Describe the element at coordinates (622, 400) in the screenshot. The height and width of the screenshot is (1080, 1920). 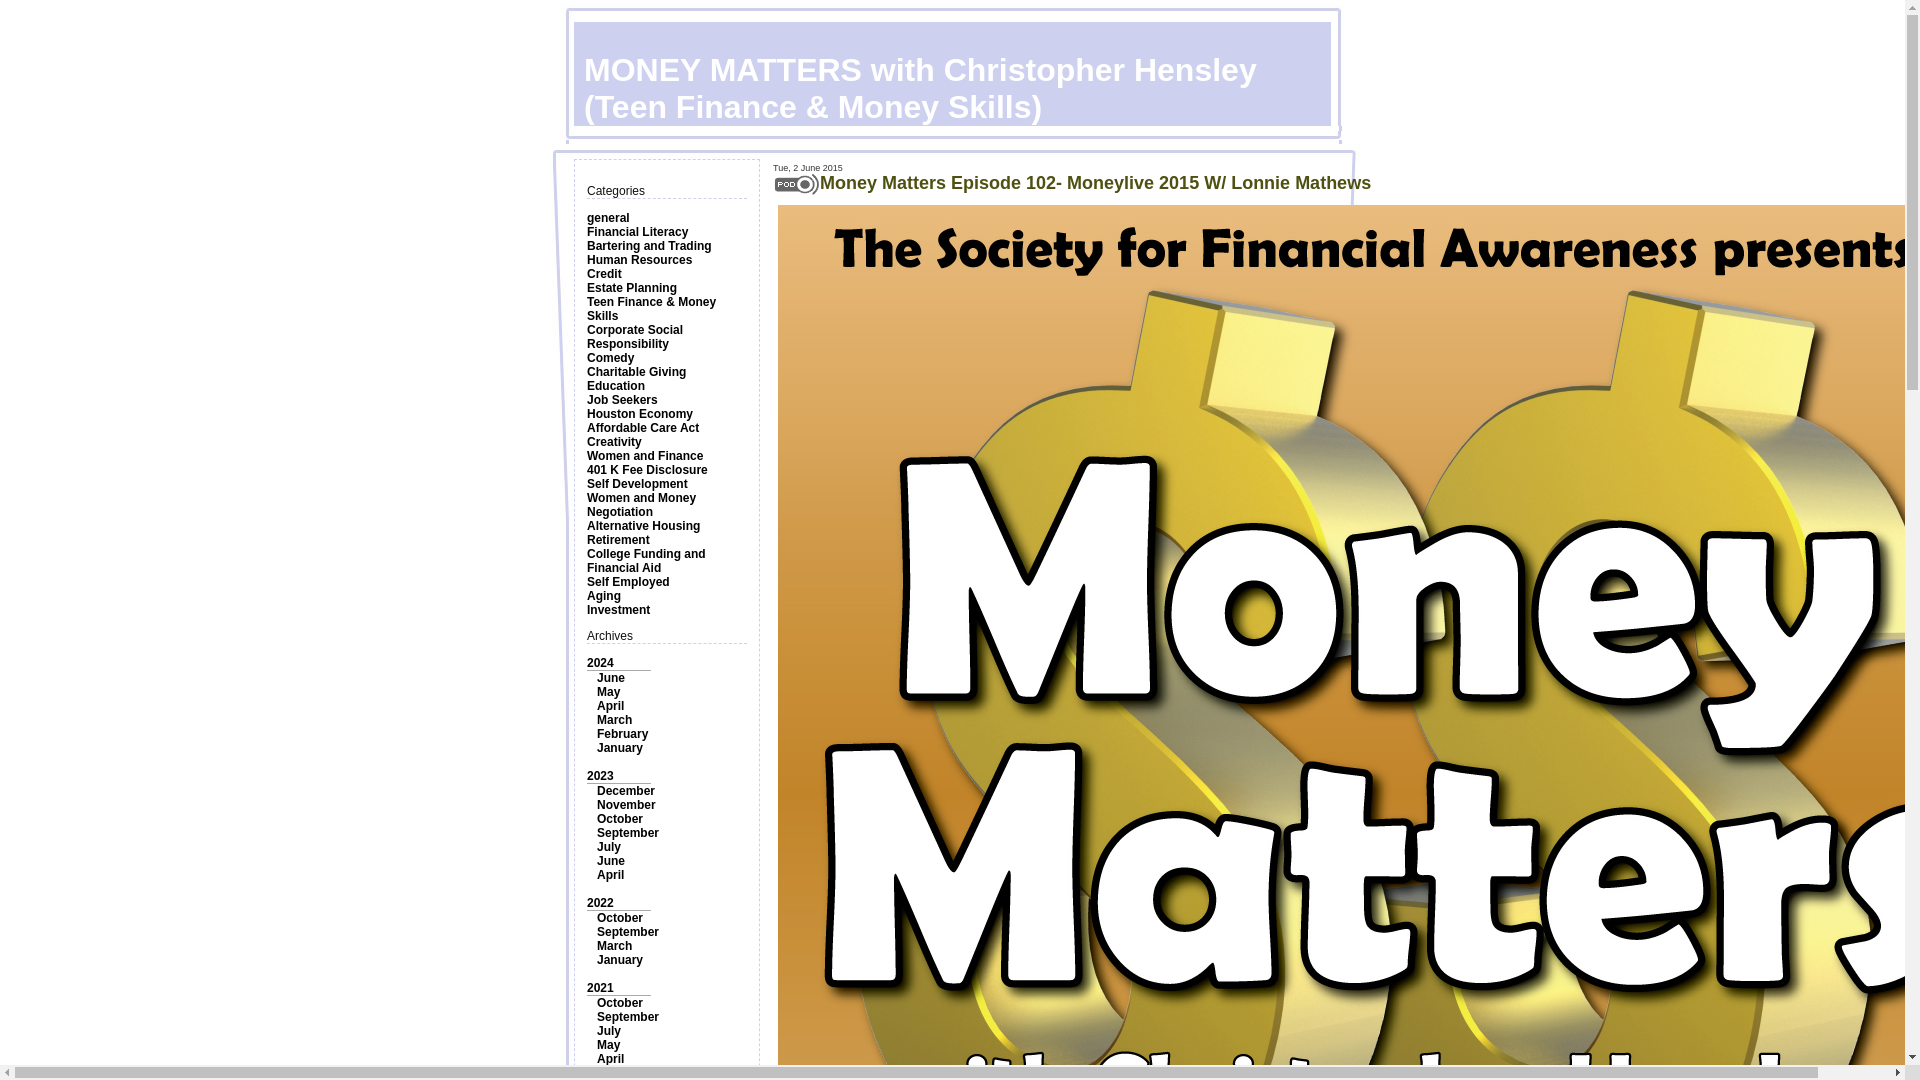
I see `Job Seekers` at that location.